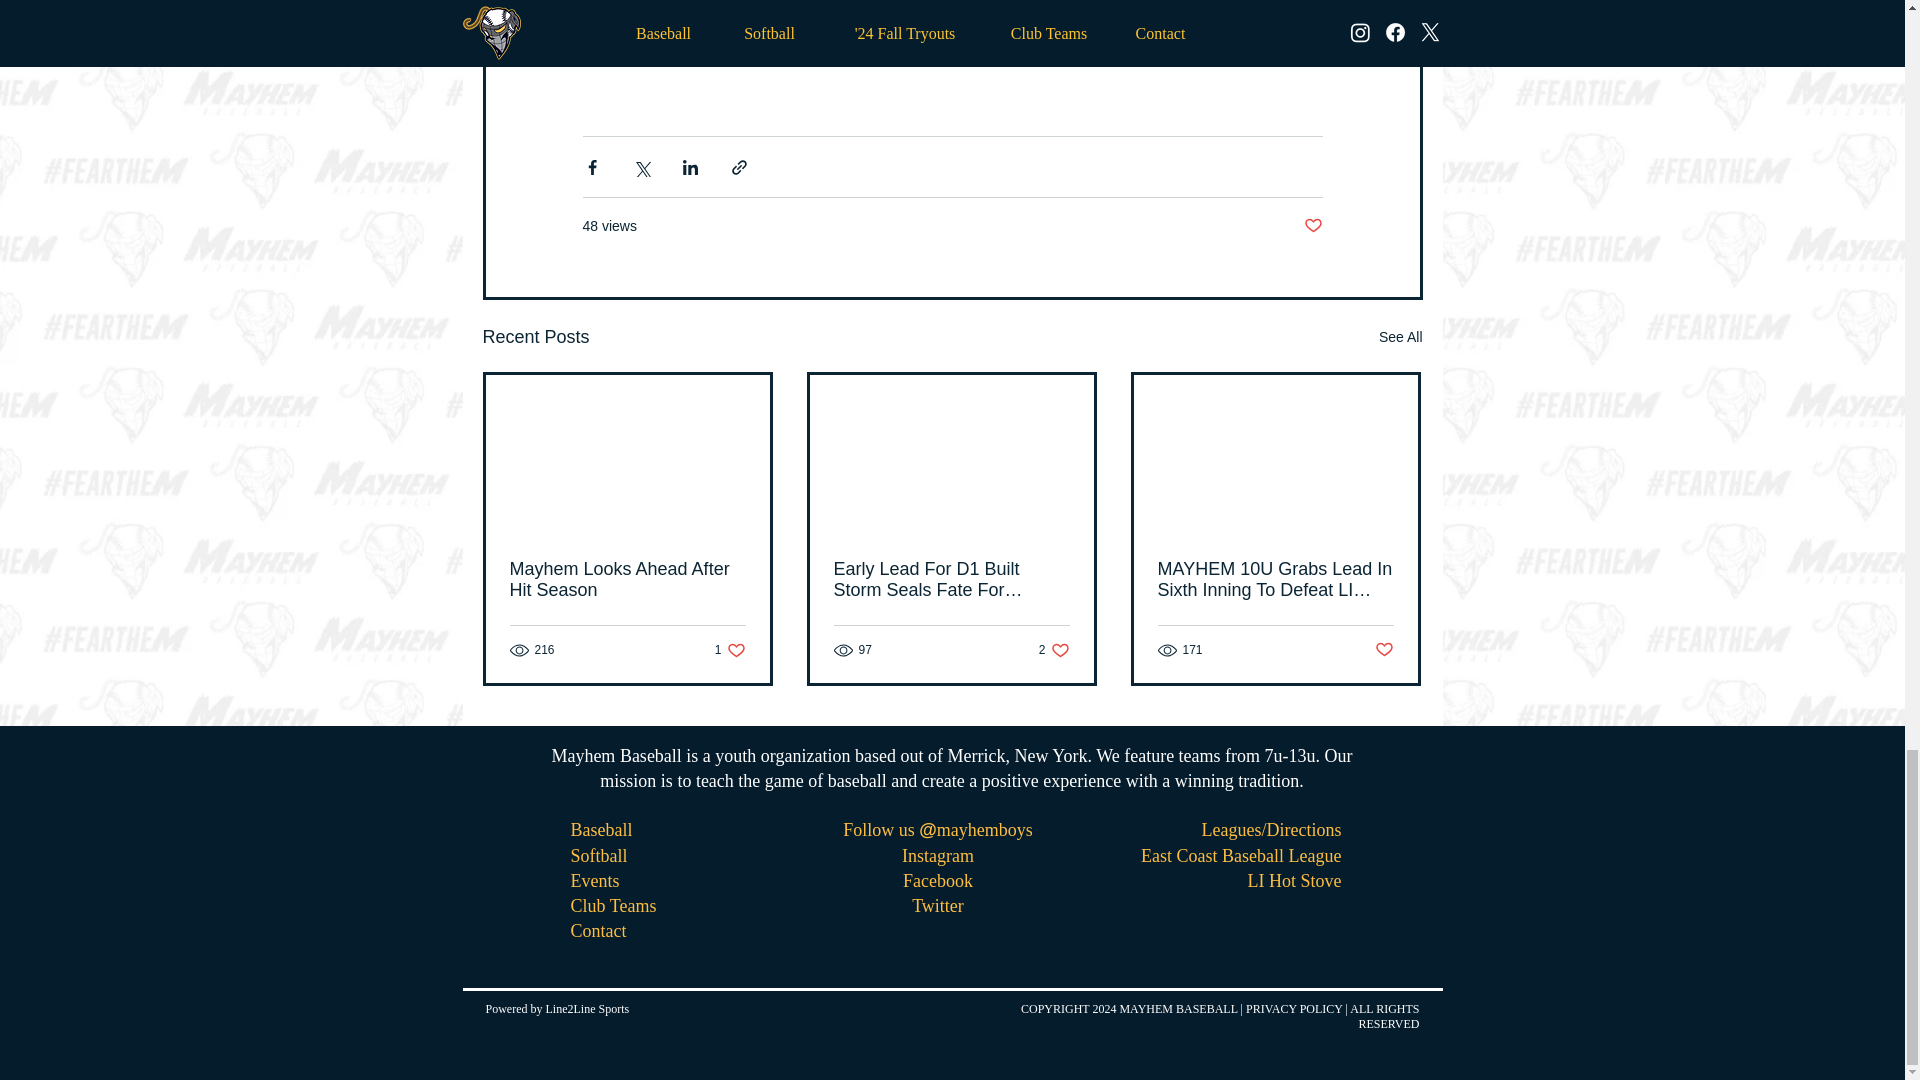 The width and height of the screenshot is (1920, 1080). What do you see at coordinates (1275, 580) in the screenshot?
I see `MAYHEM 10U Grabs Lead In Sixth Inning To Defeat LI Titans` at bounding box center [1275, 580].